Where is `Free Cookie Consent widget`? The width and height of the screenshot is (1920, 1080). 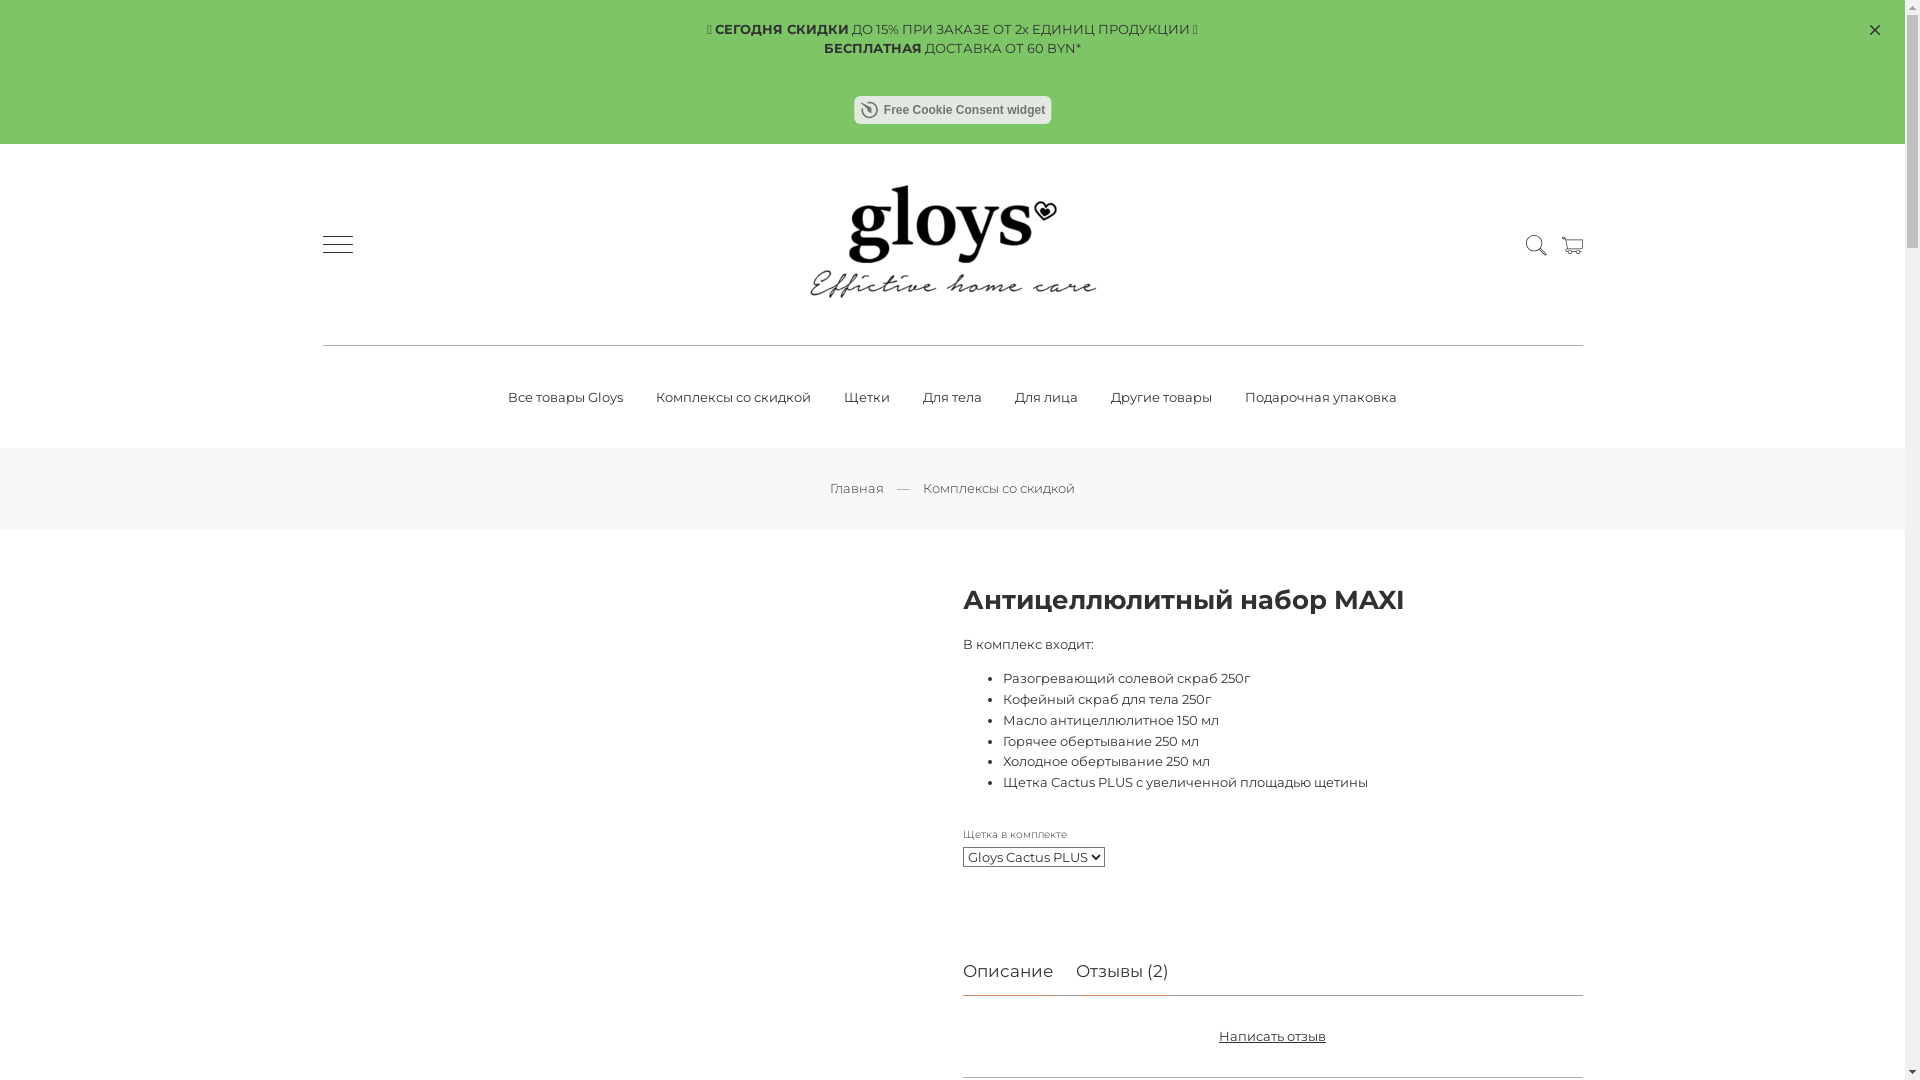 Free Cookie Consent widget is located at coordinates (952, 110).